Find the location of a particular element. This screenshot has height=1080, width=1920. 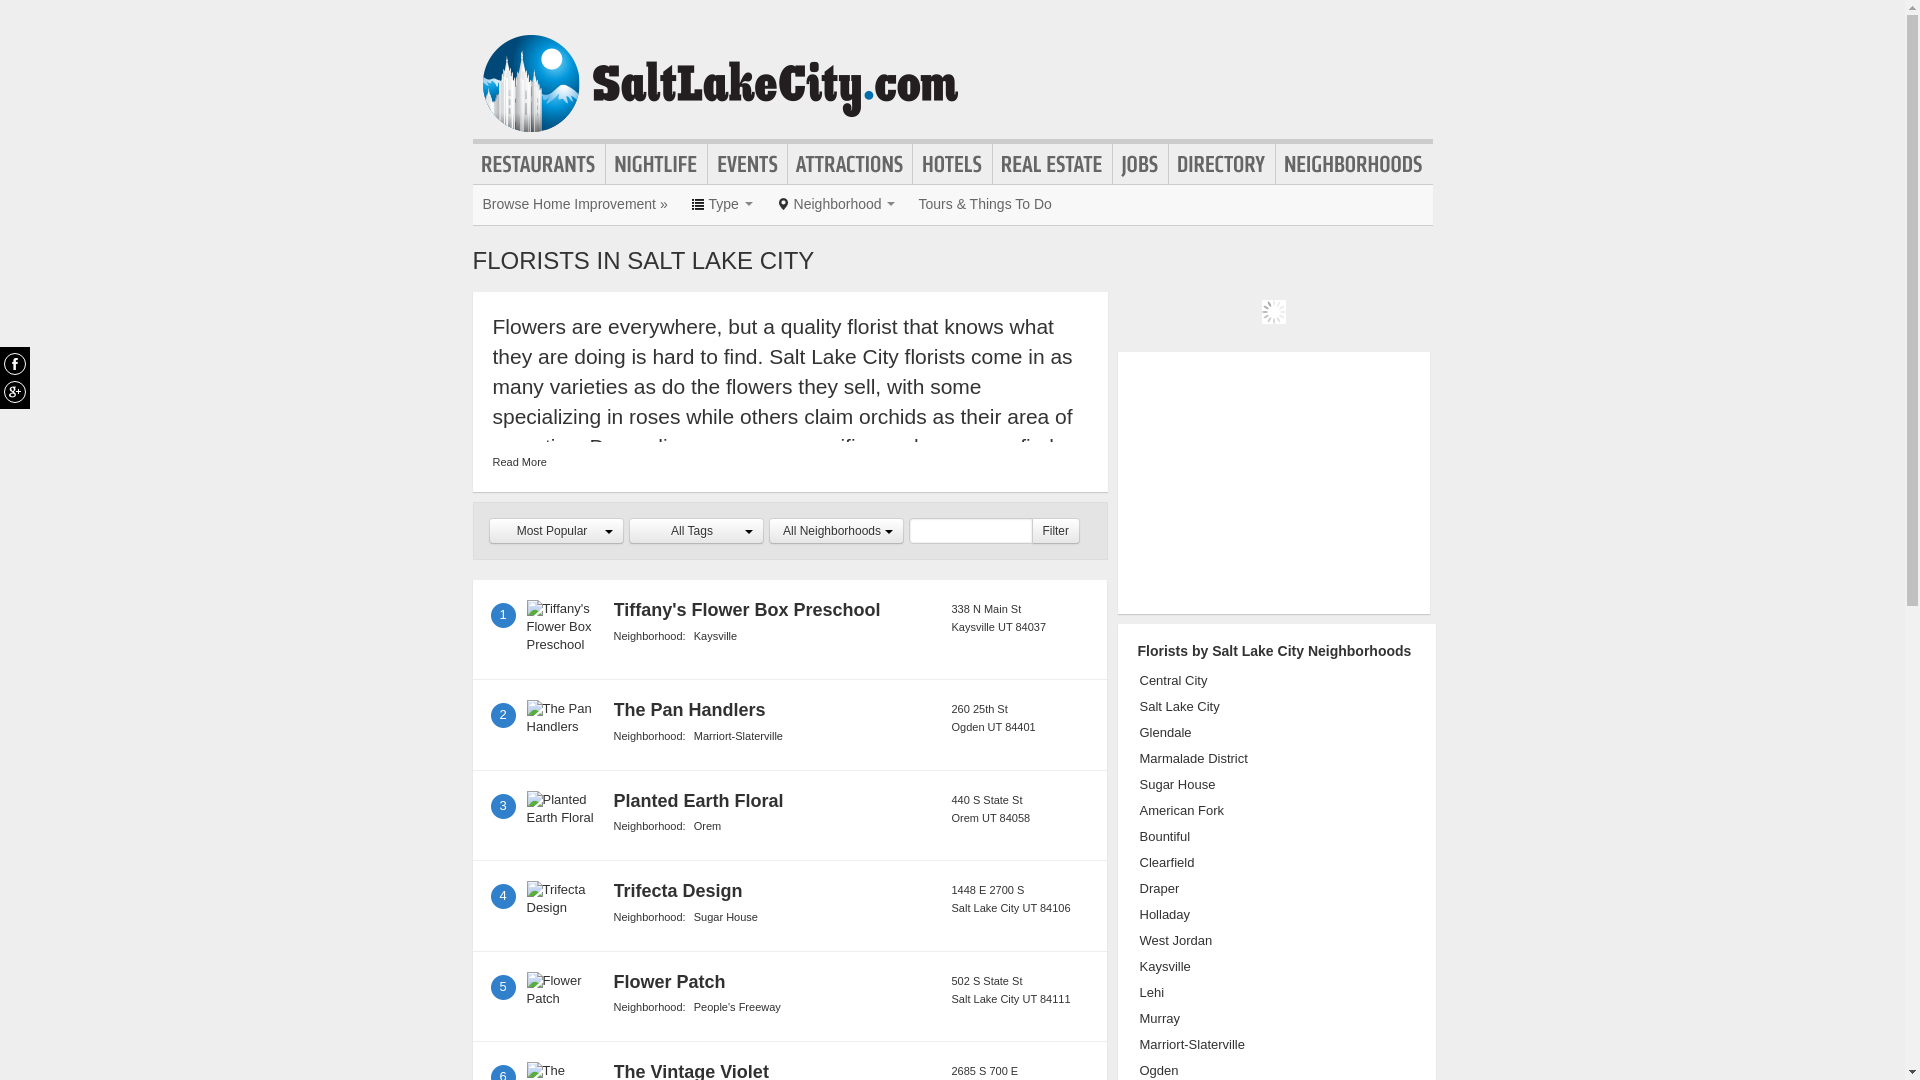

Nightlife is located at coordinates (656, 164).